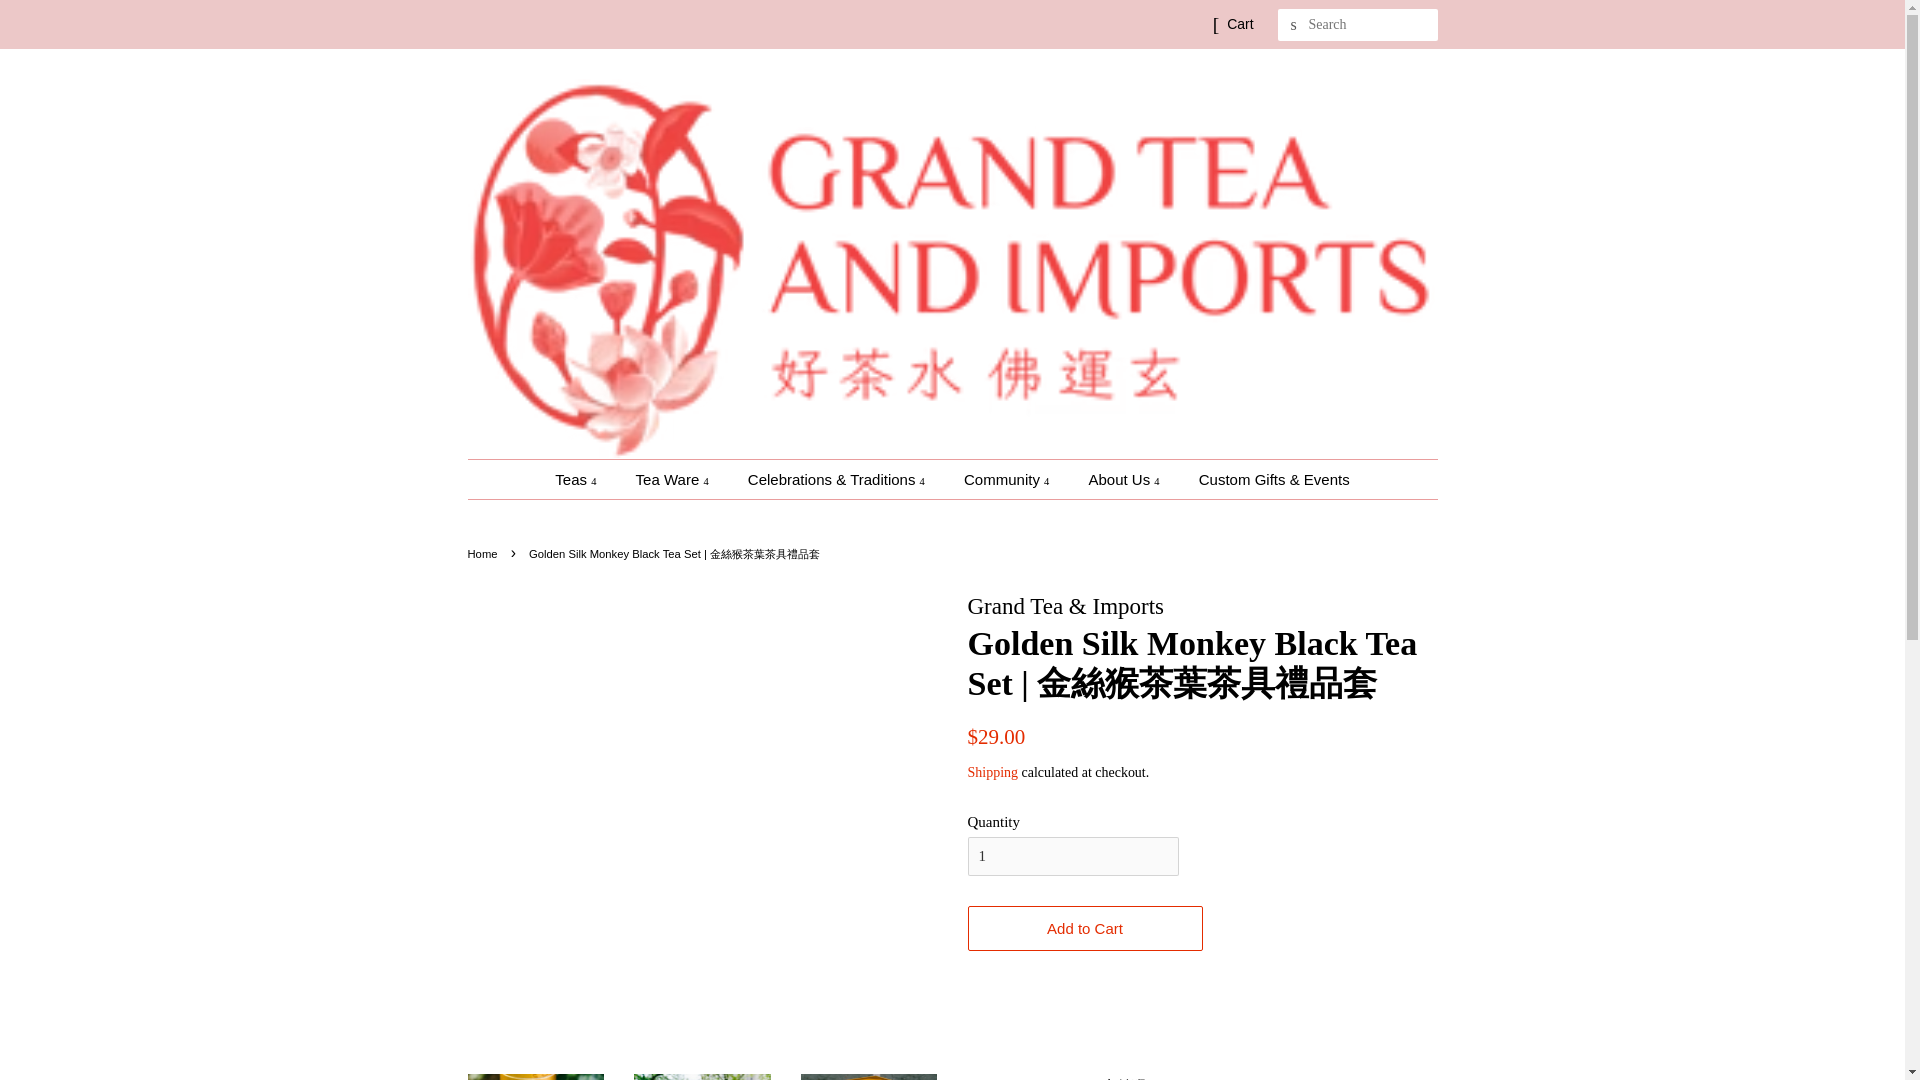 The height and width of the screenshot is (1080, 1920). Describe the element at coordinates (1294, 25) in the screenshot. I see `Search` at that location.